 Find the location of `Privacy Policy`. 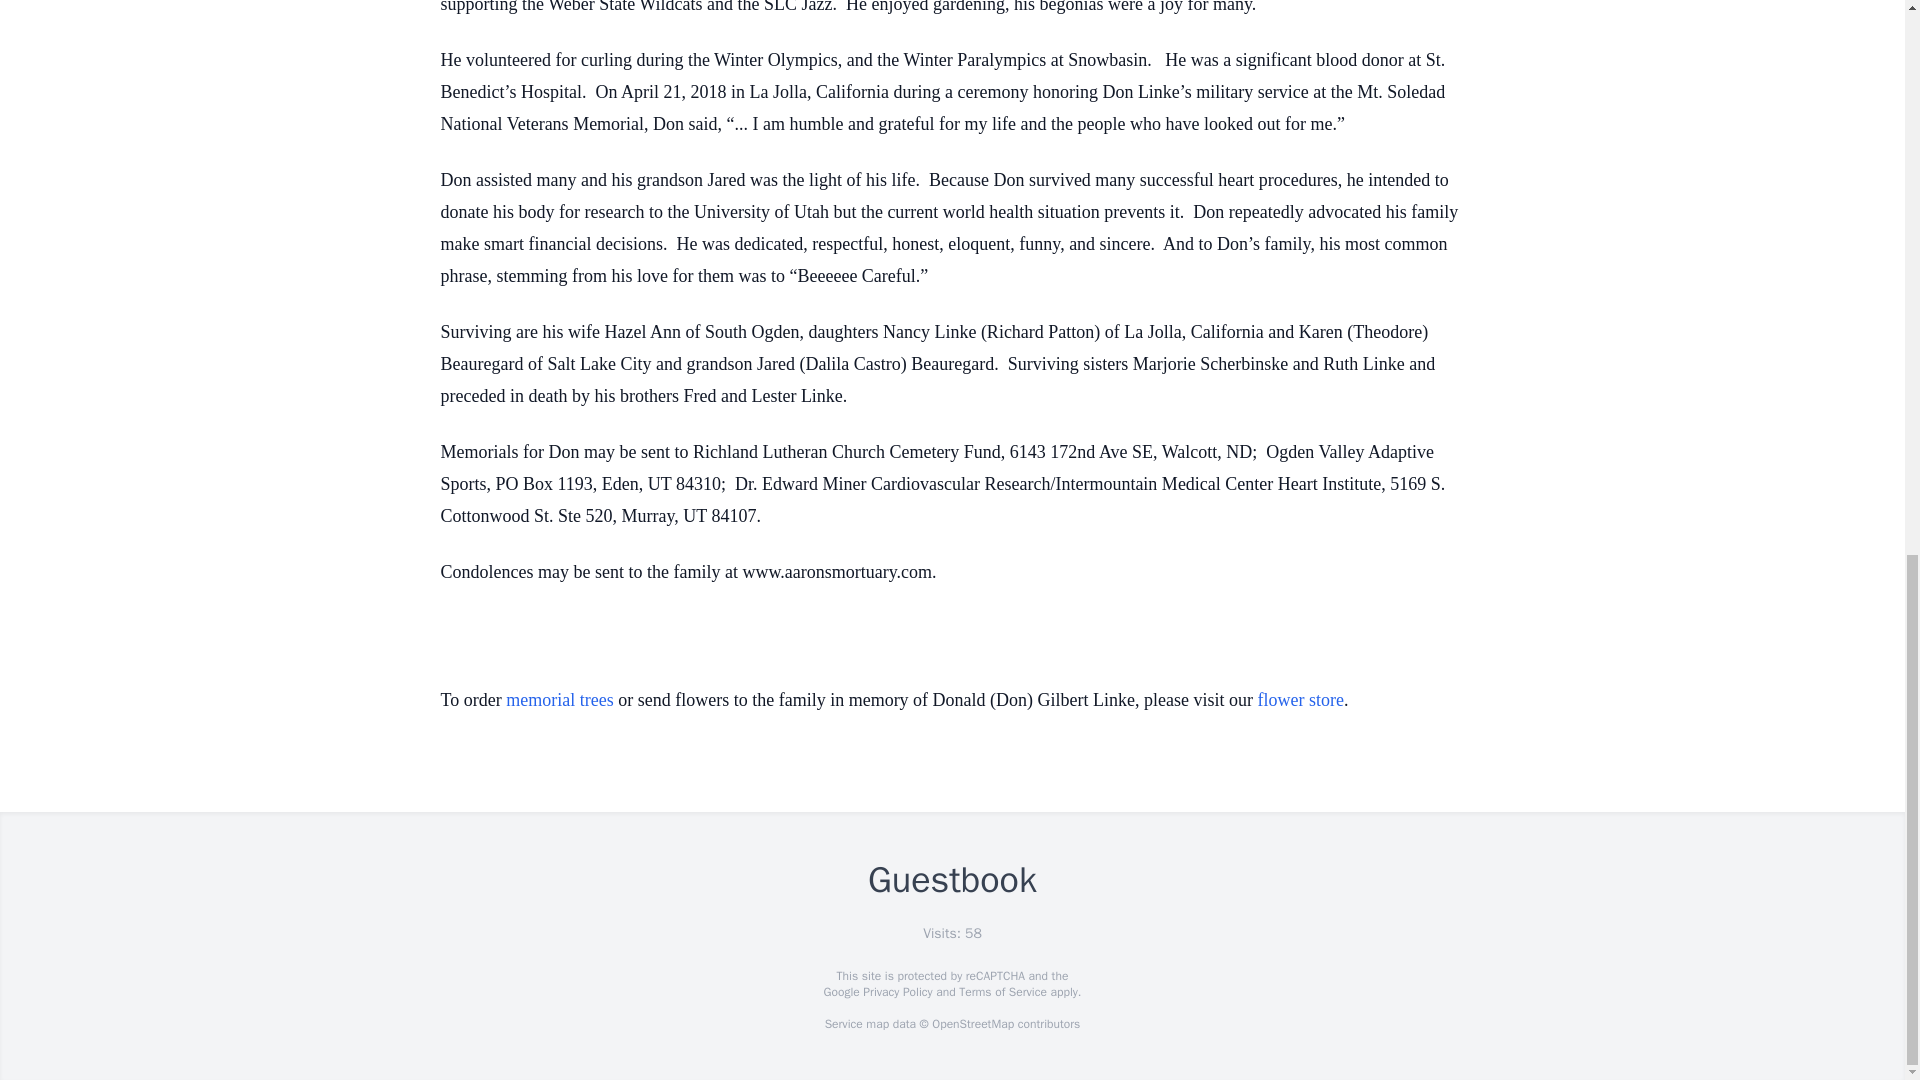

Privacy Policy is located at coordinates (896, 992).